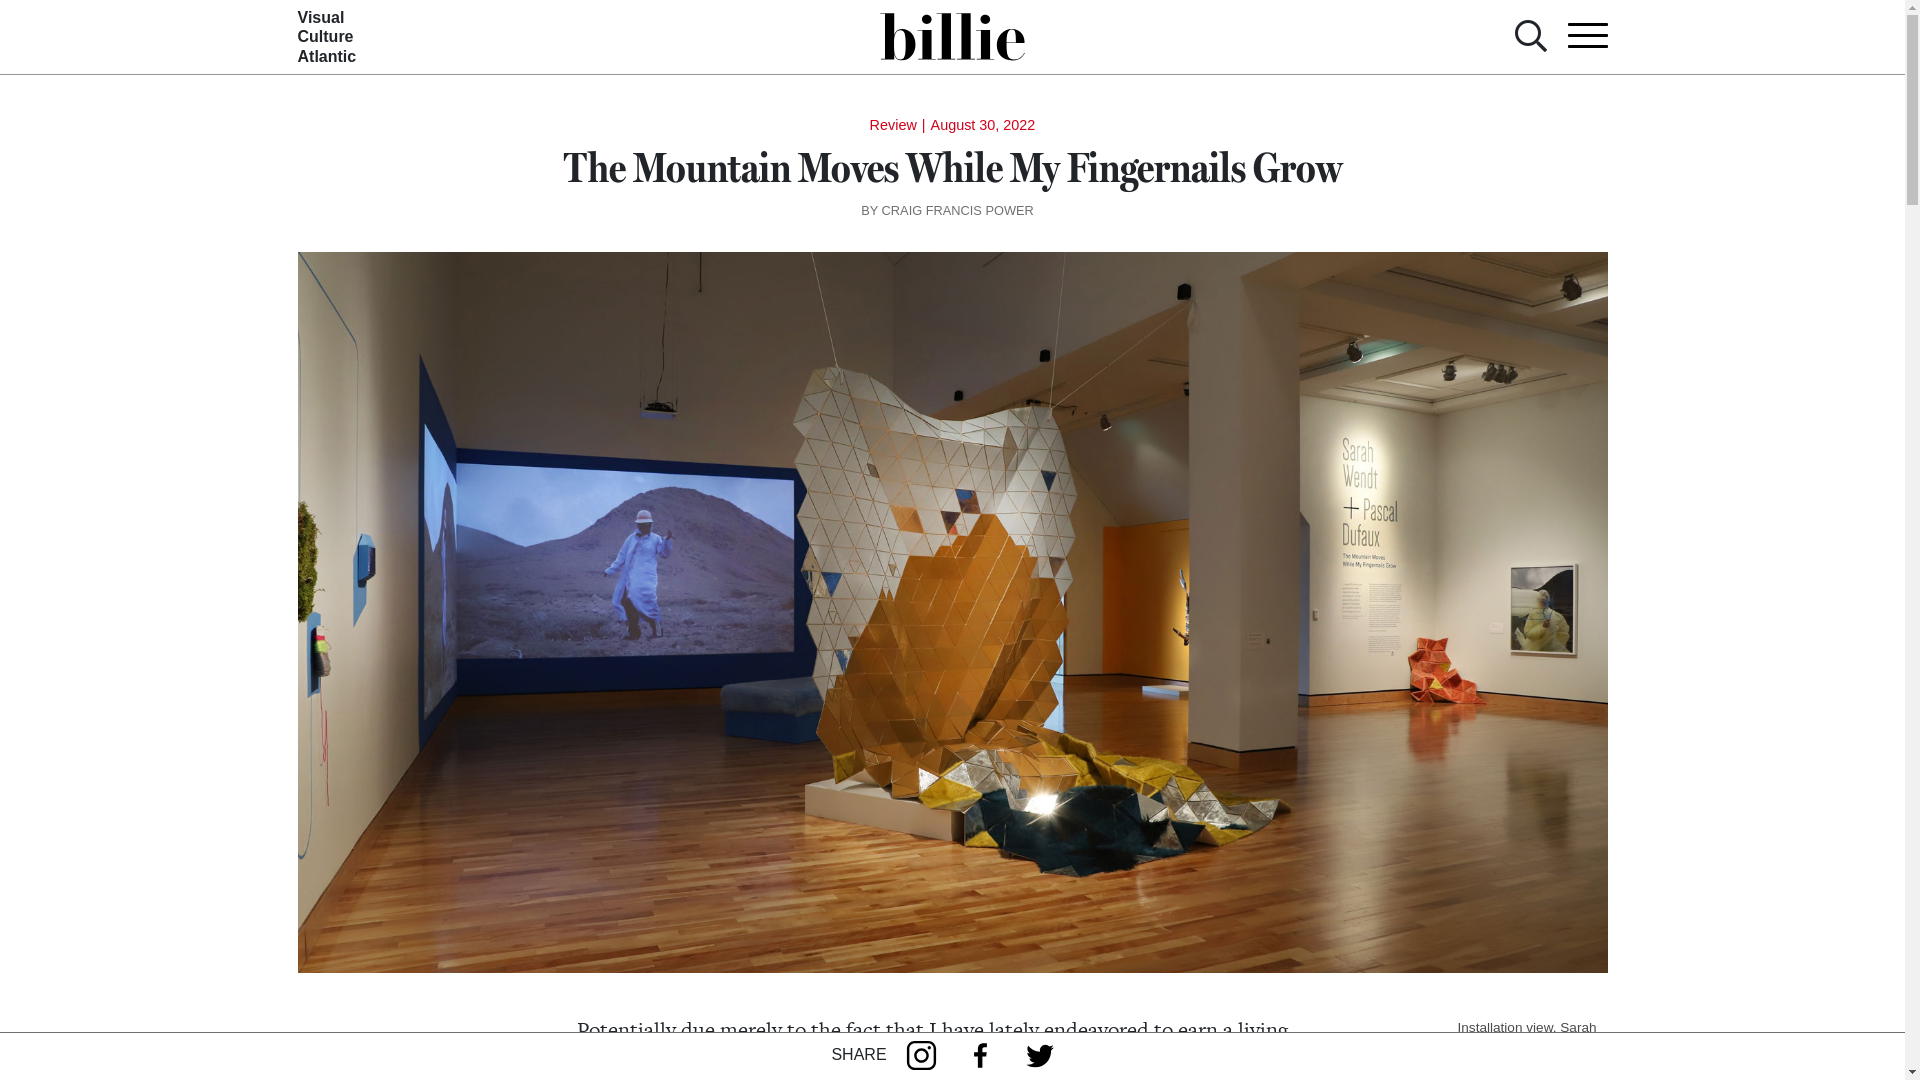 Image resolution: width=1920 pixels, height=1080 pixels. What do you see at coordinates (986, 1057) in the screenshot?
I see `Facebook` at bounding box center [986, 1057].